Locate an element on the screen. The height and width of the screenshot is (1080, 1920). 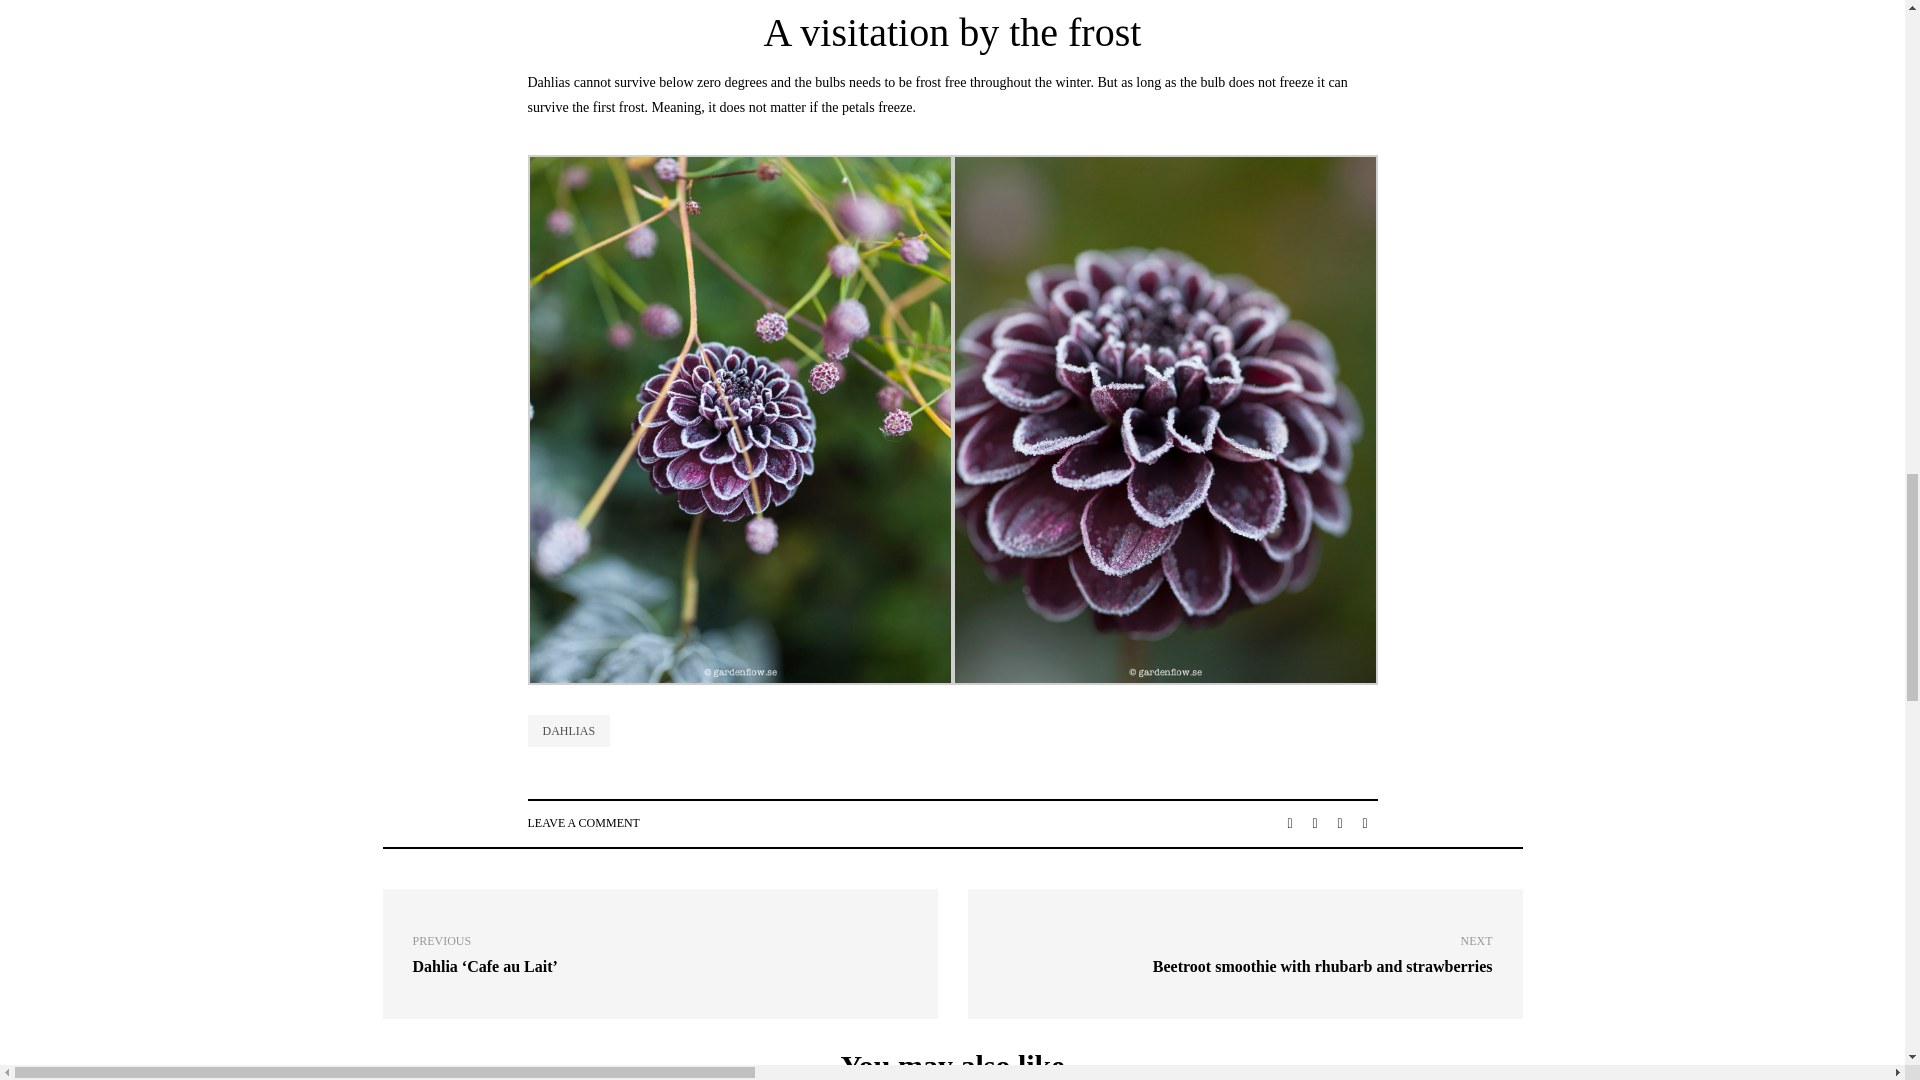
Pin this is located at coordinates (584, 823).